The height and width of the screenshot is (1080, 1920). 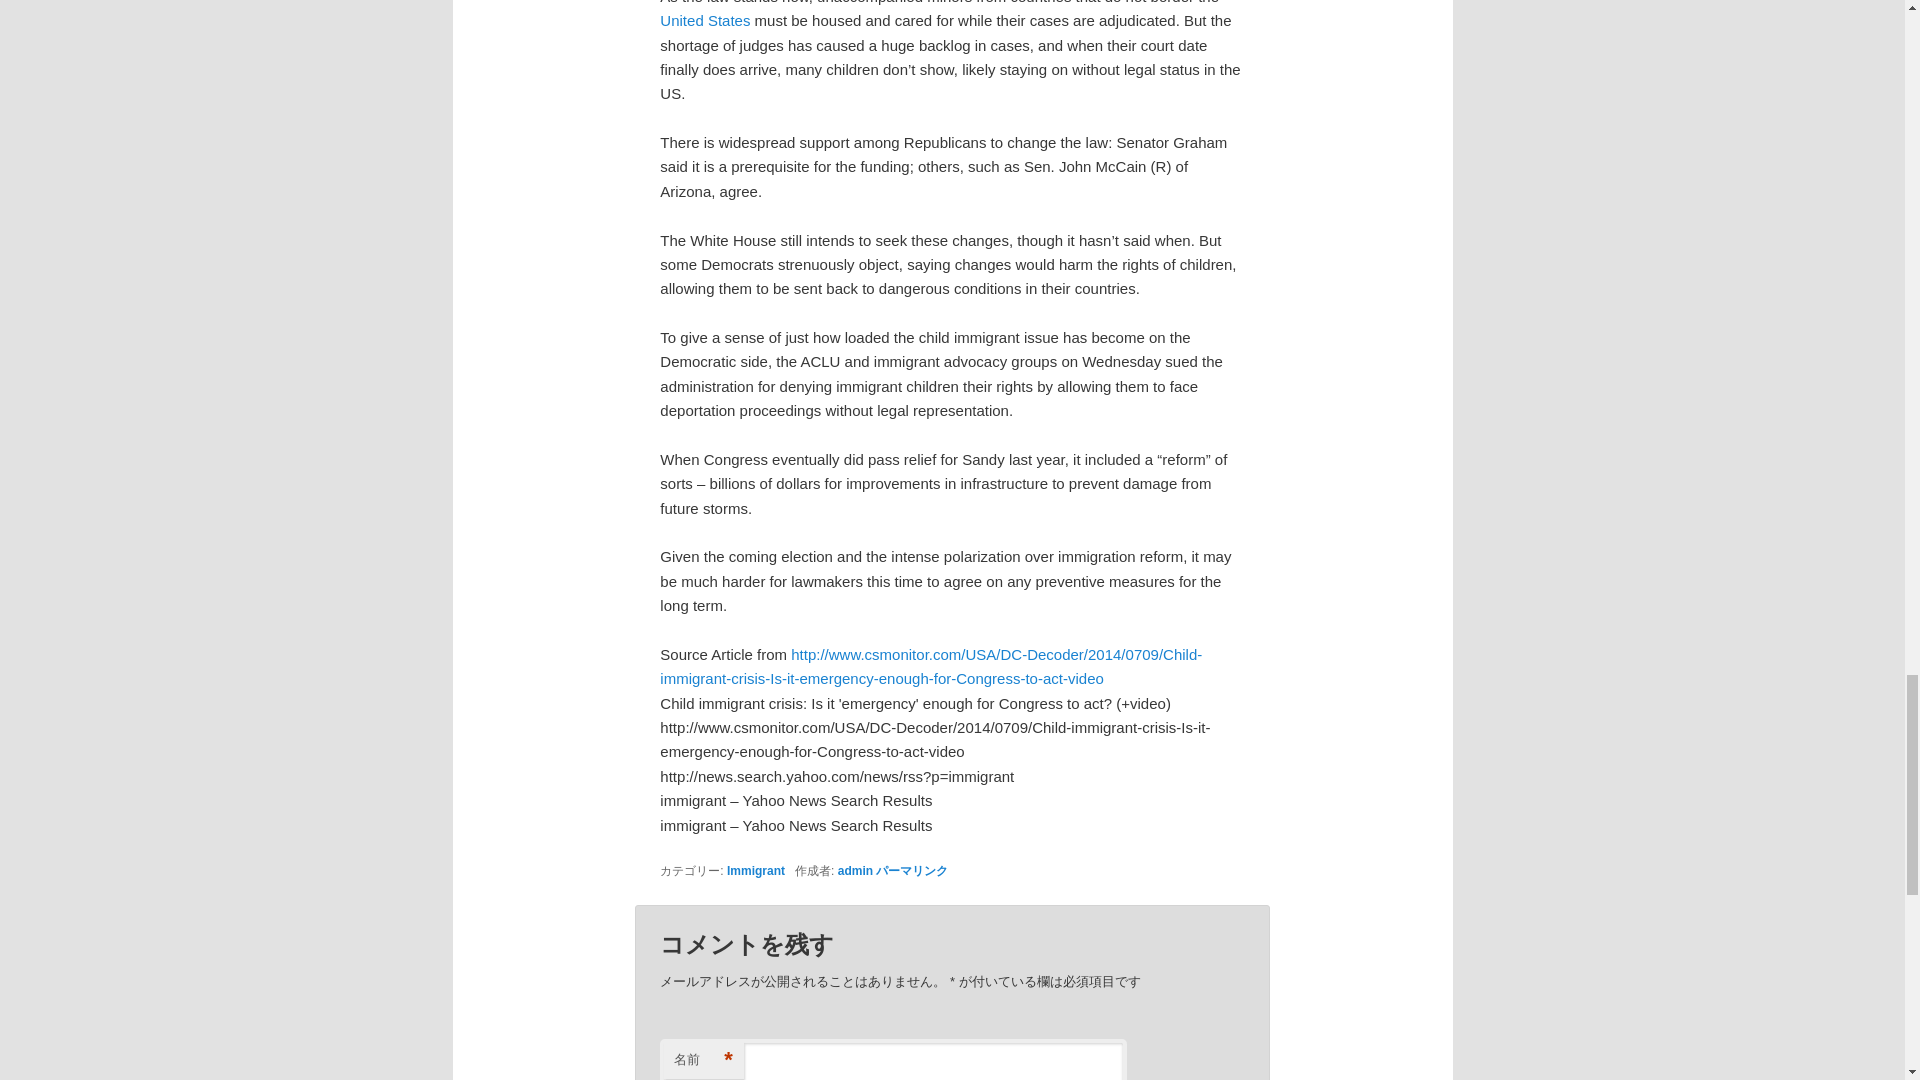 I want to click on Immigrant, so click(x=756, y=871).